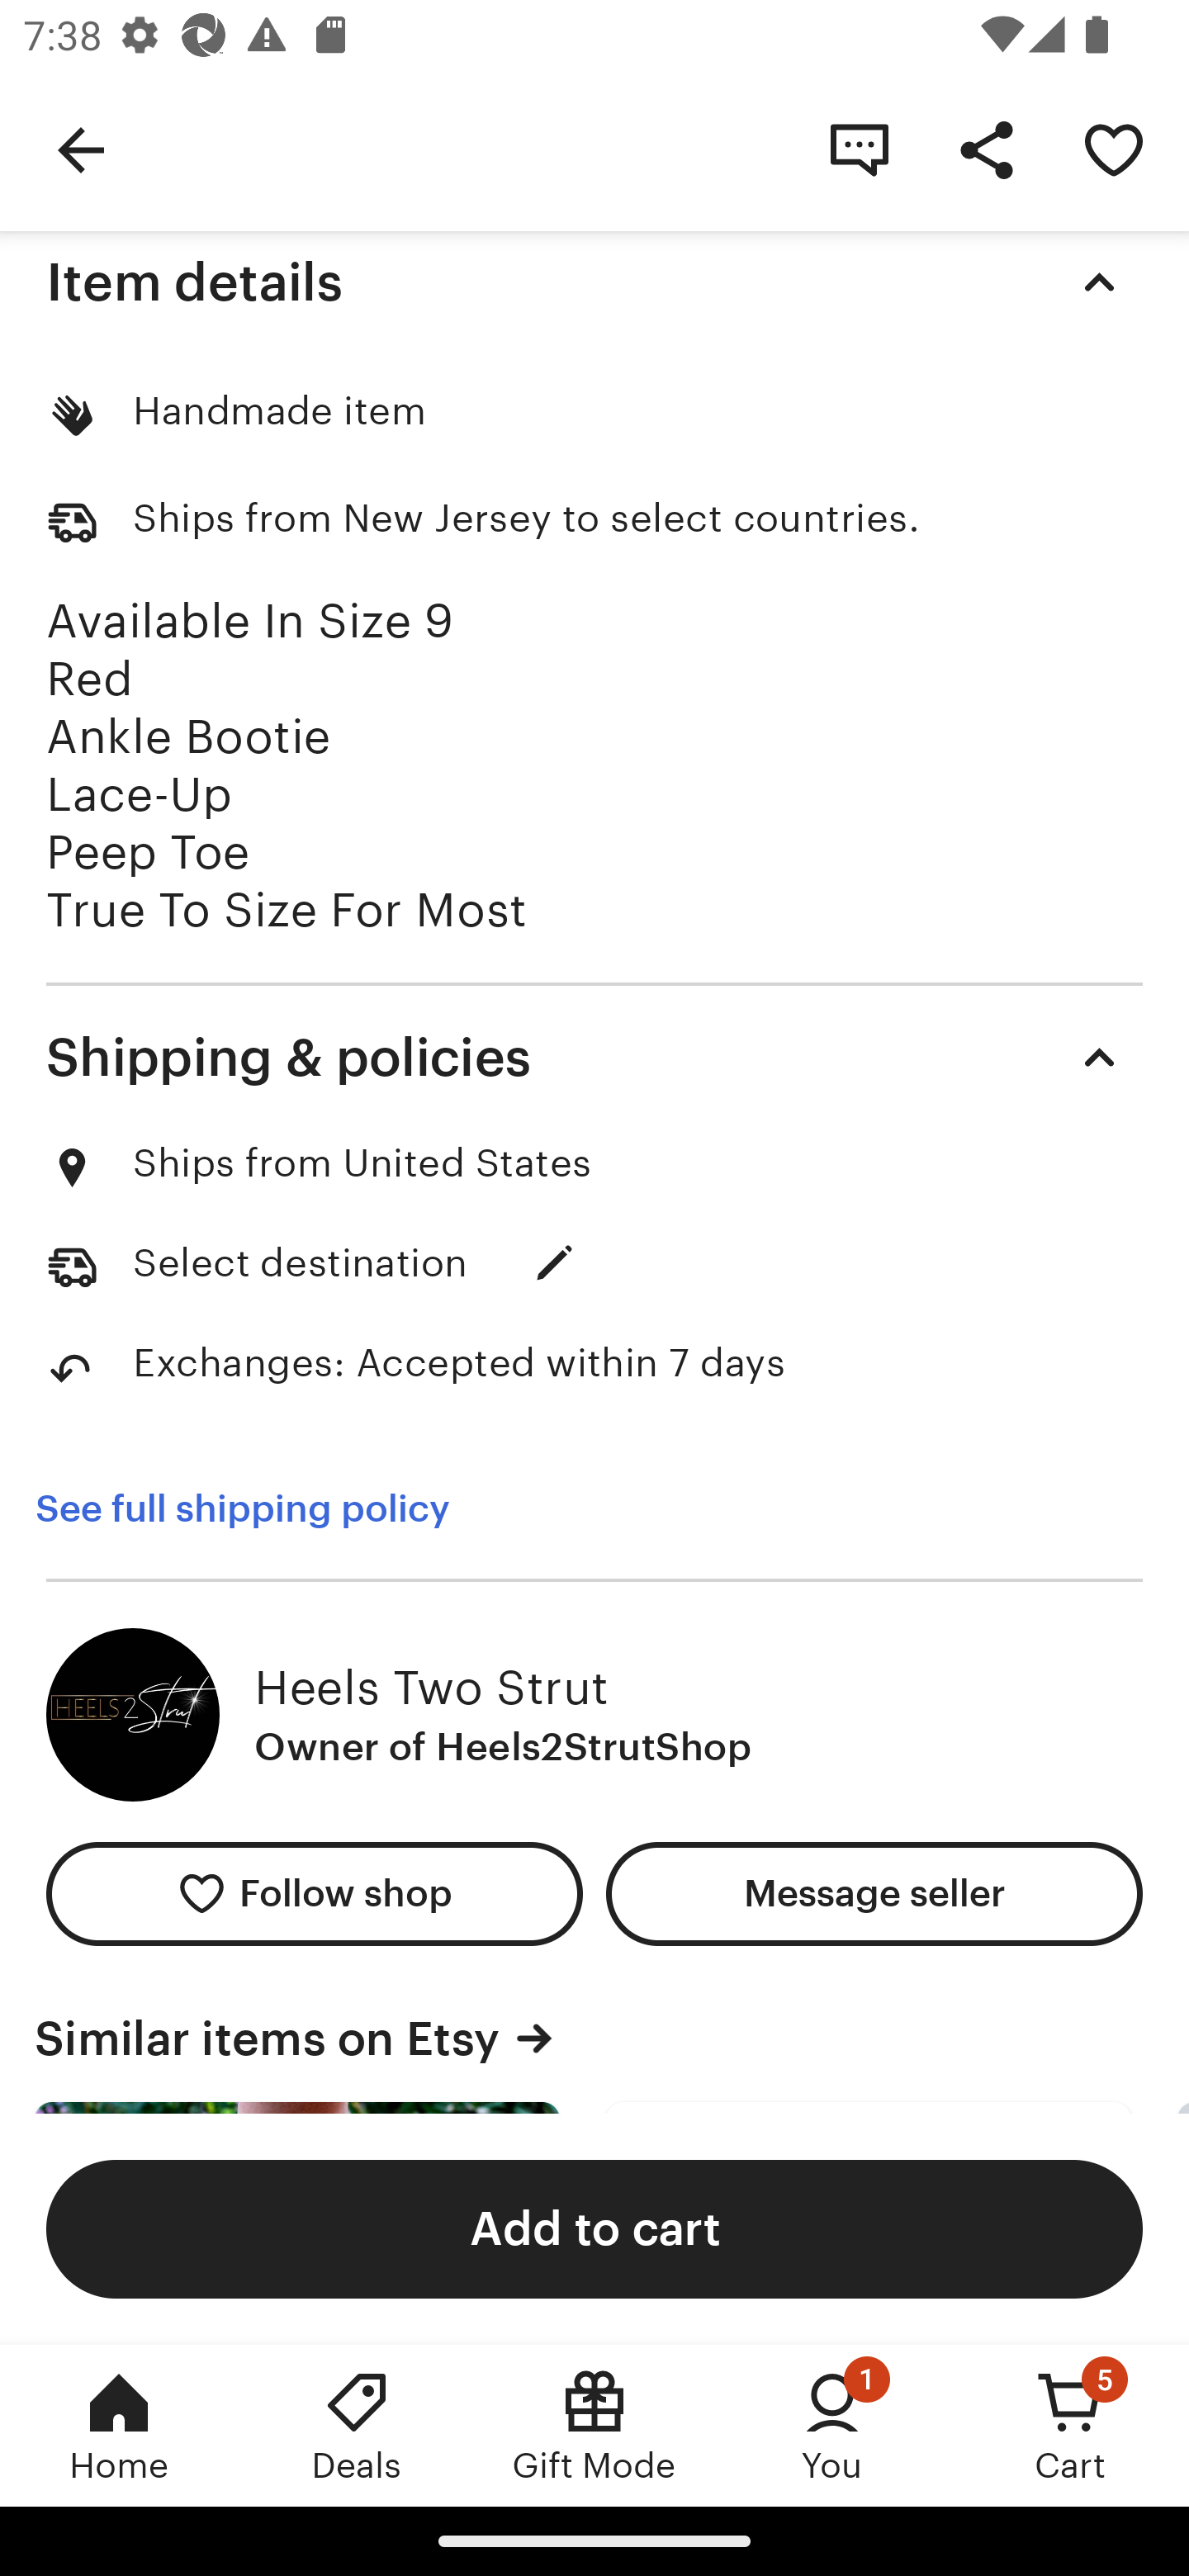  Describe the element at coordinates (314, 1892) in the screenshot. I see `Follow shop Follow Heels2StrutShop` at that location.